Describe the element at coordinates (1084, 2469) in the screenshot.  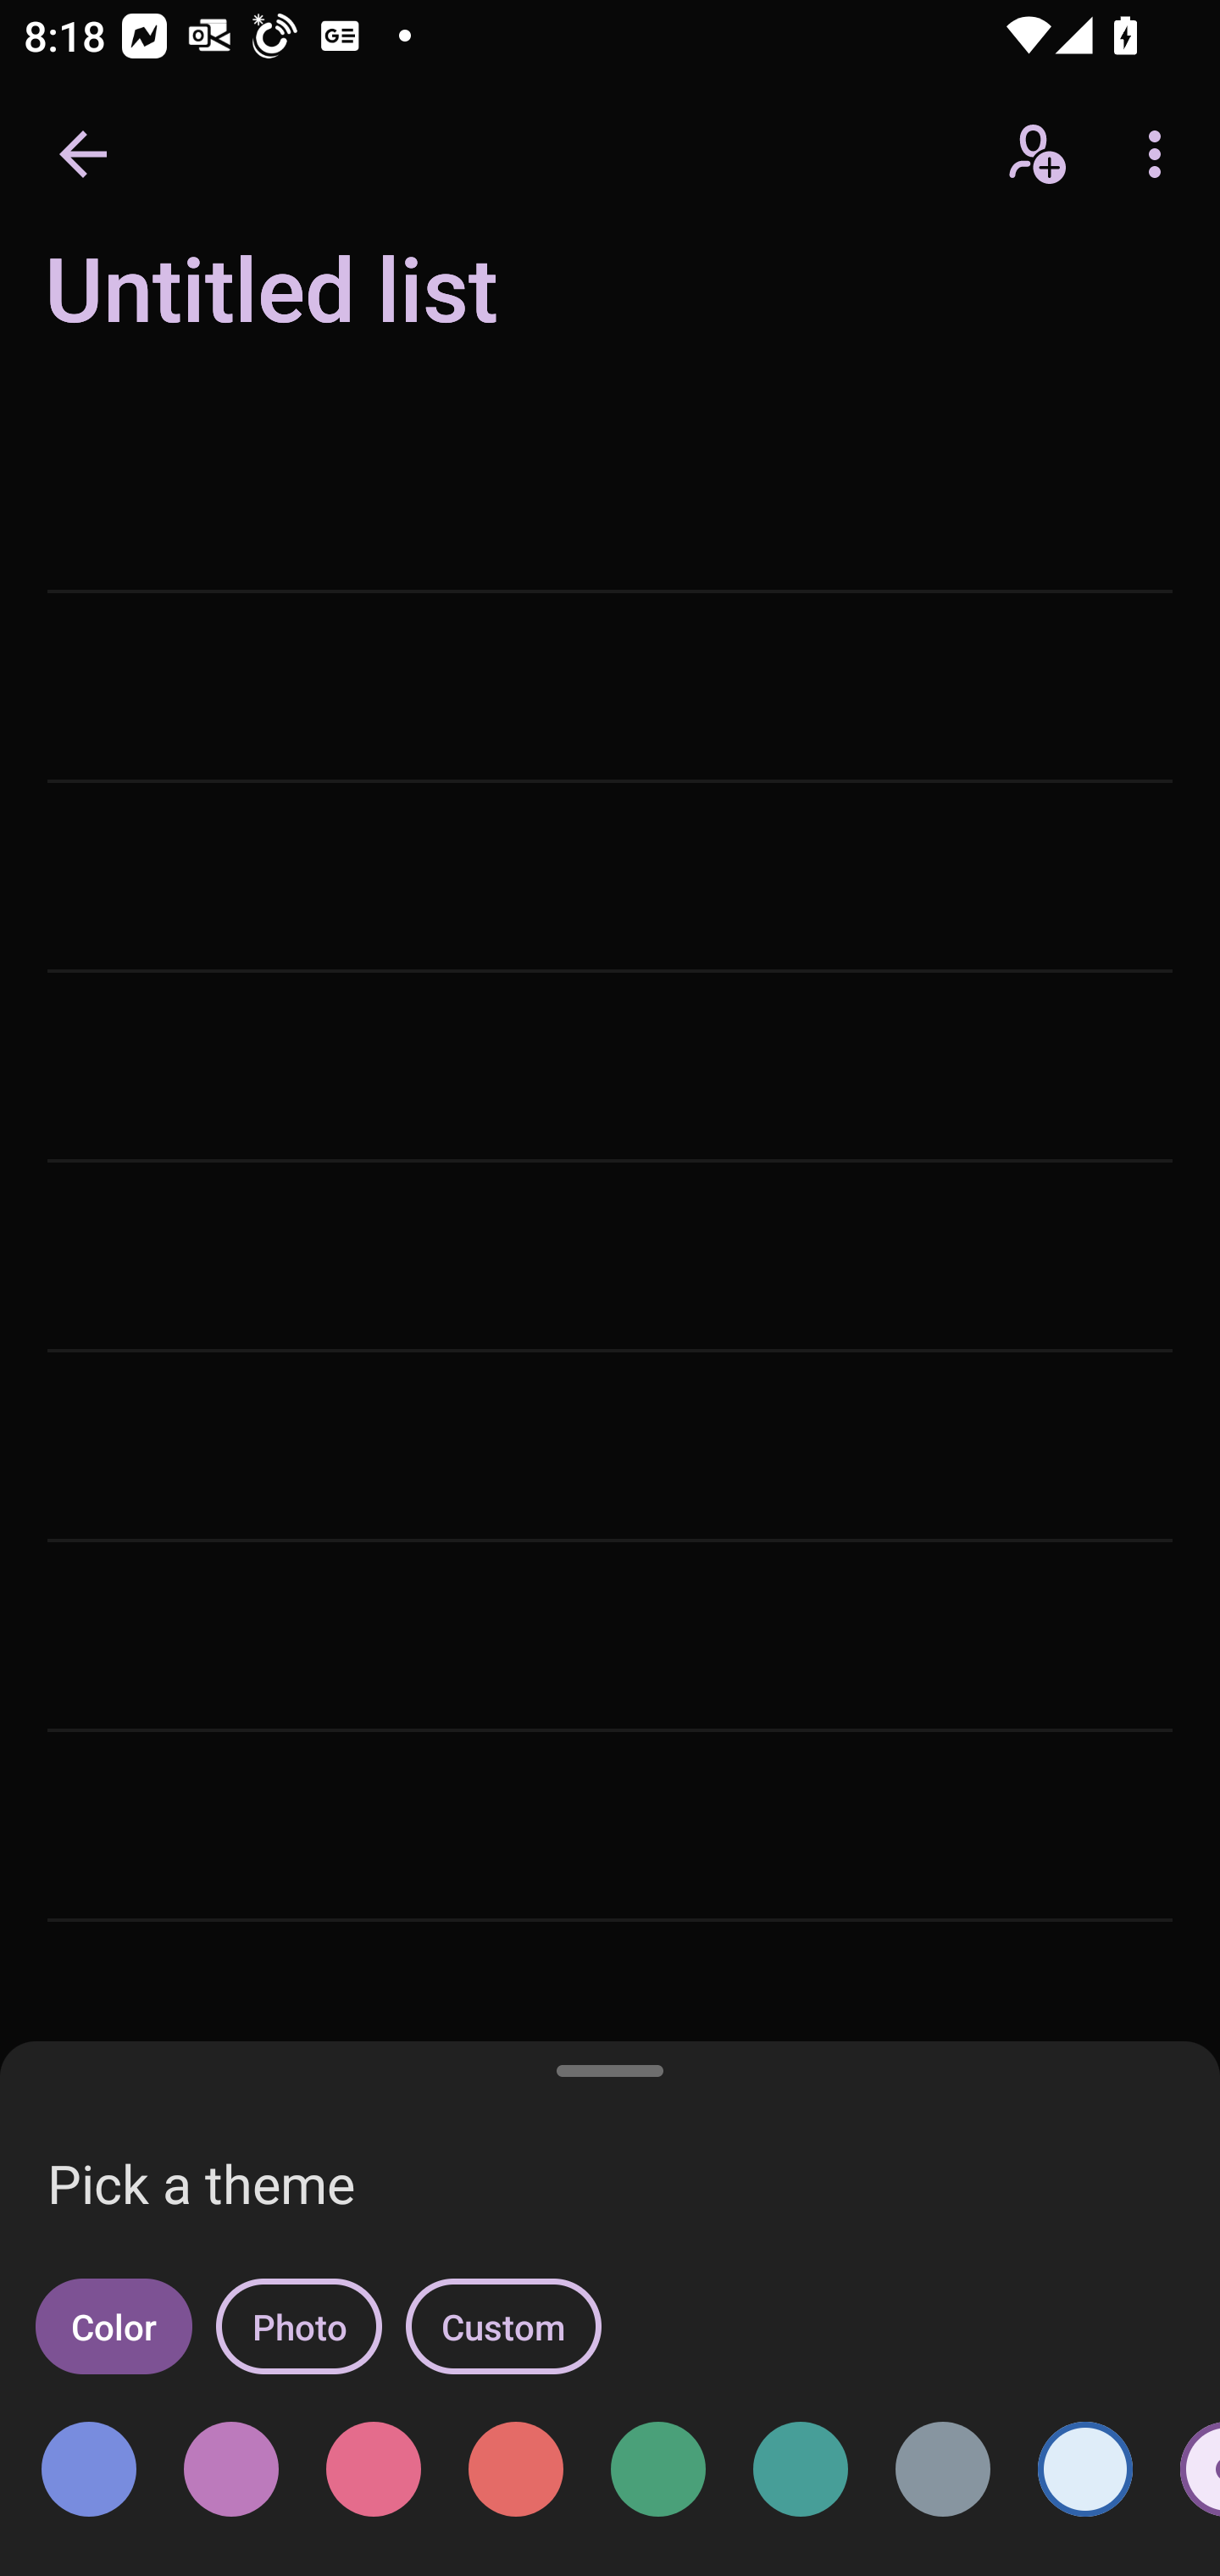
I see `Light blue` at that location.